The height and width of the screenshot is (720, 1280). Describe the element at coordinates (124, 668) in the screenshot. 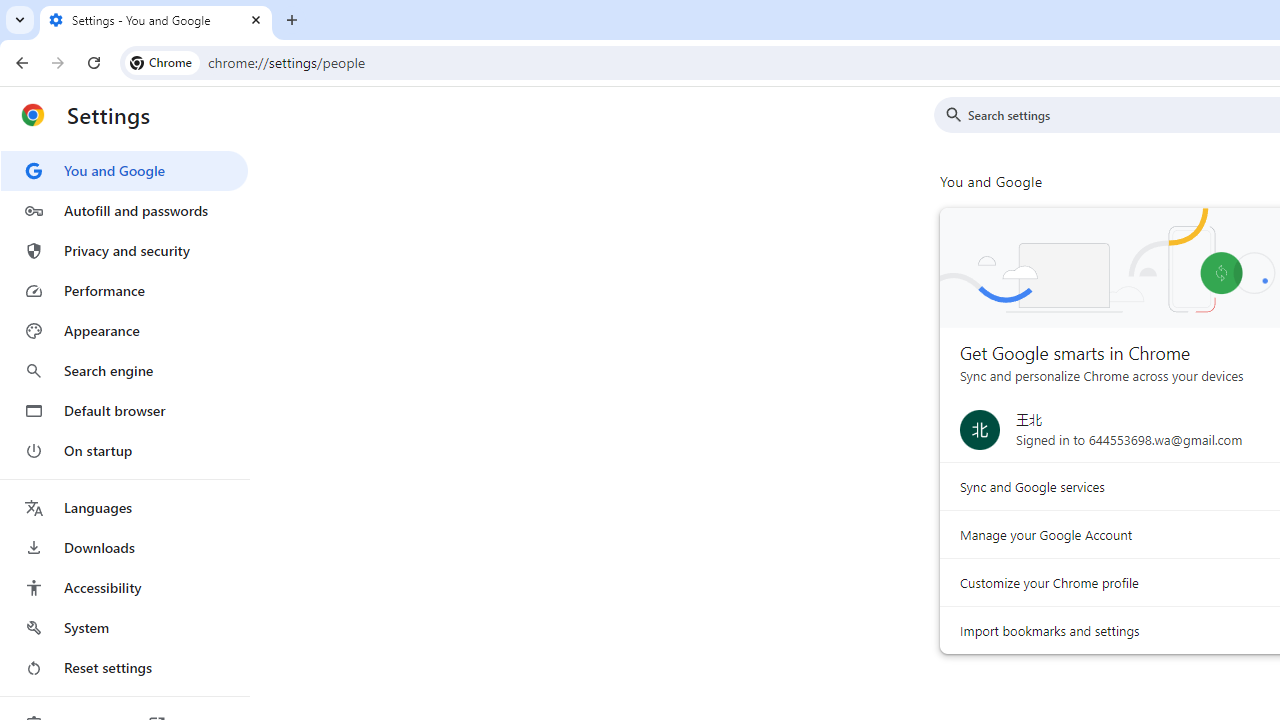

I see `Reset settings` at that location.